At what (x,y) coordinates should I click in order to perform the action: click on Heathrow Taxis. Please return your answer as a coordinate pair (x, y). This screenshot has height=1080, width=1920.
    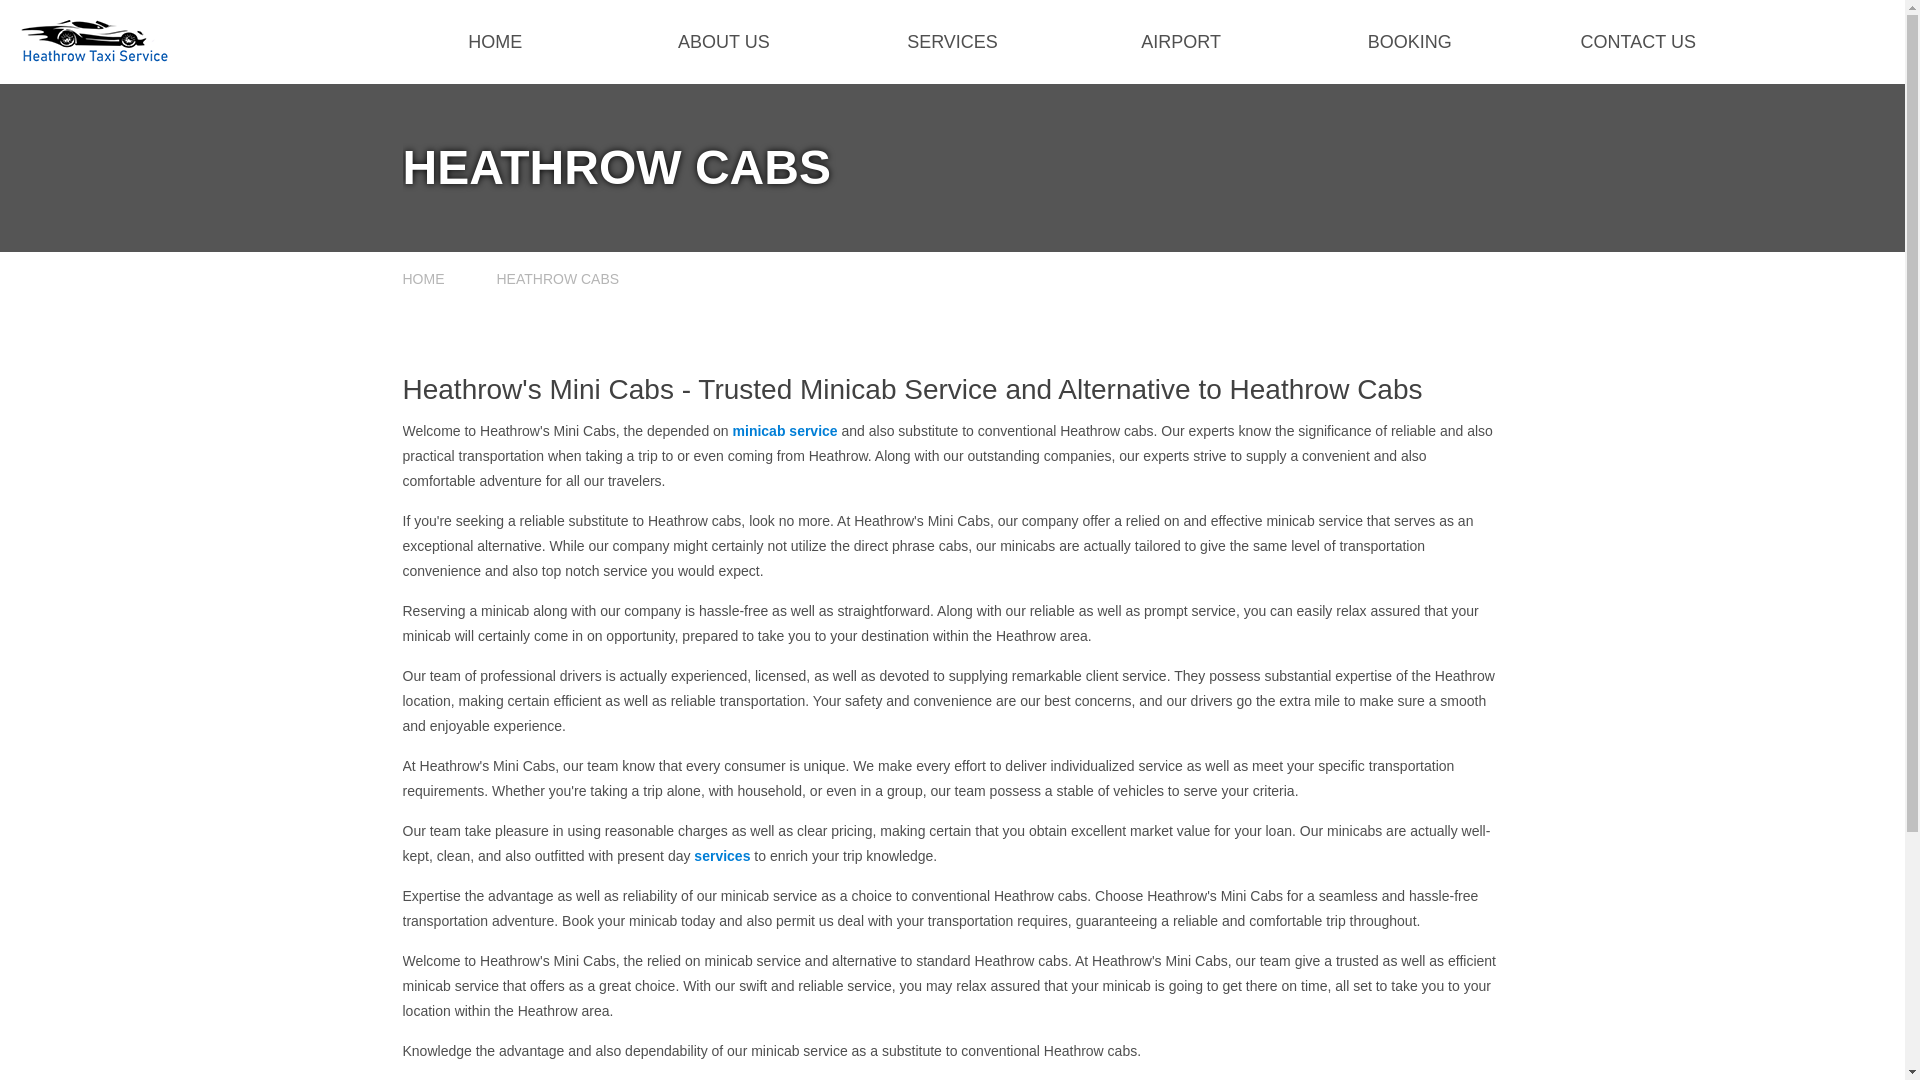
    Looking at the image, I should click on (495, 42).